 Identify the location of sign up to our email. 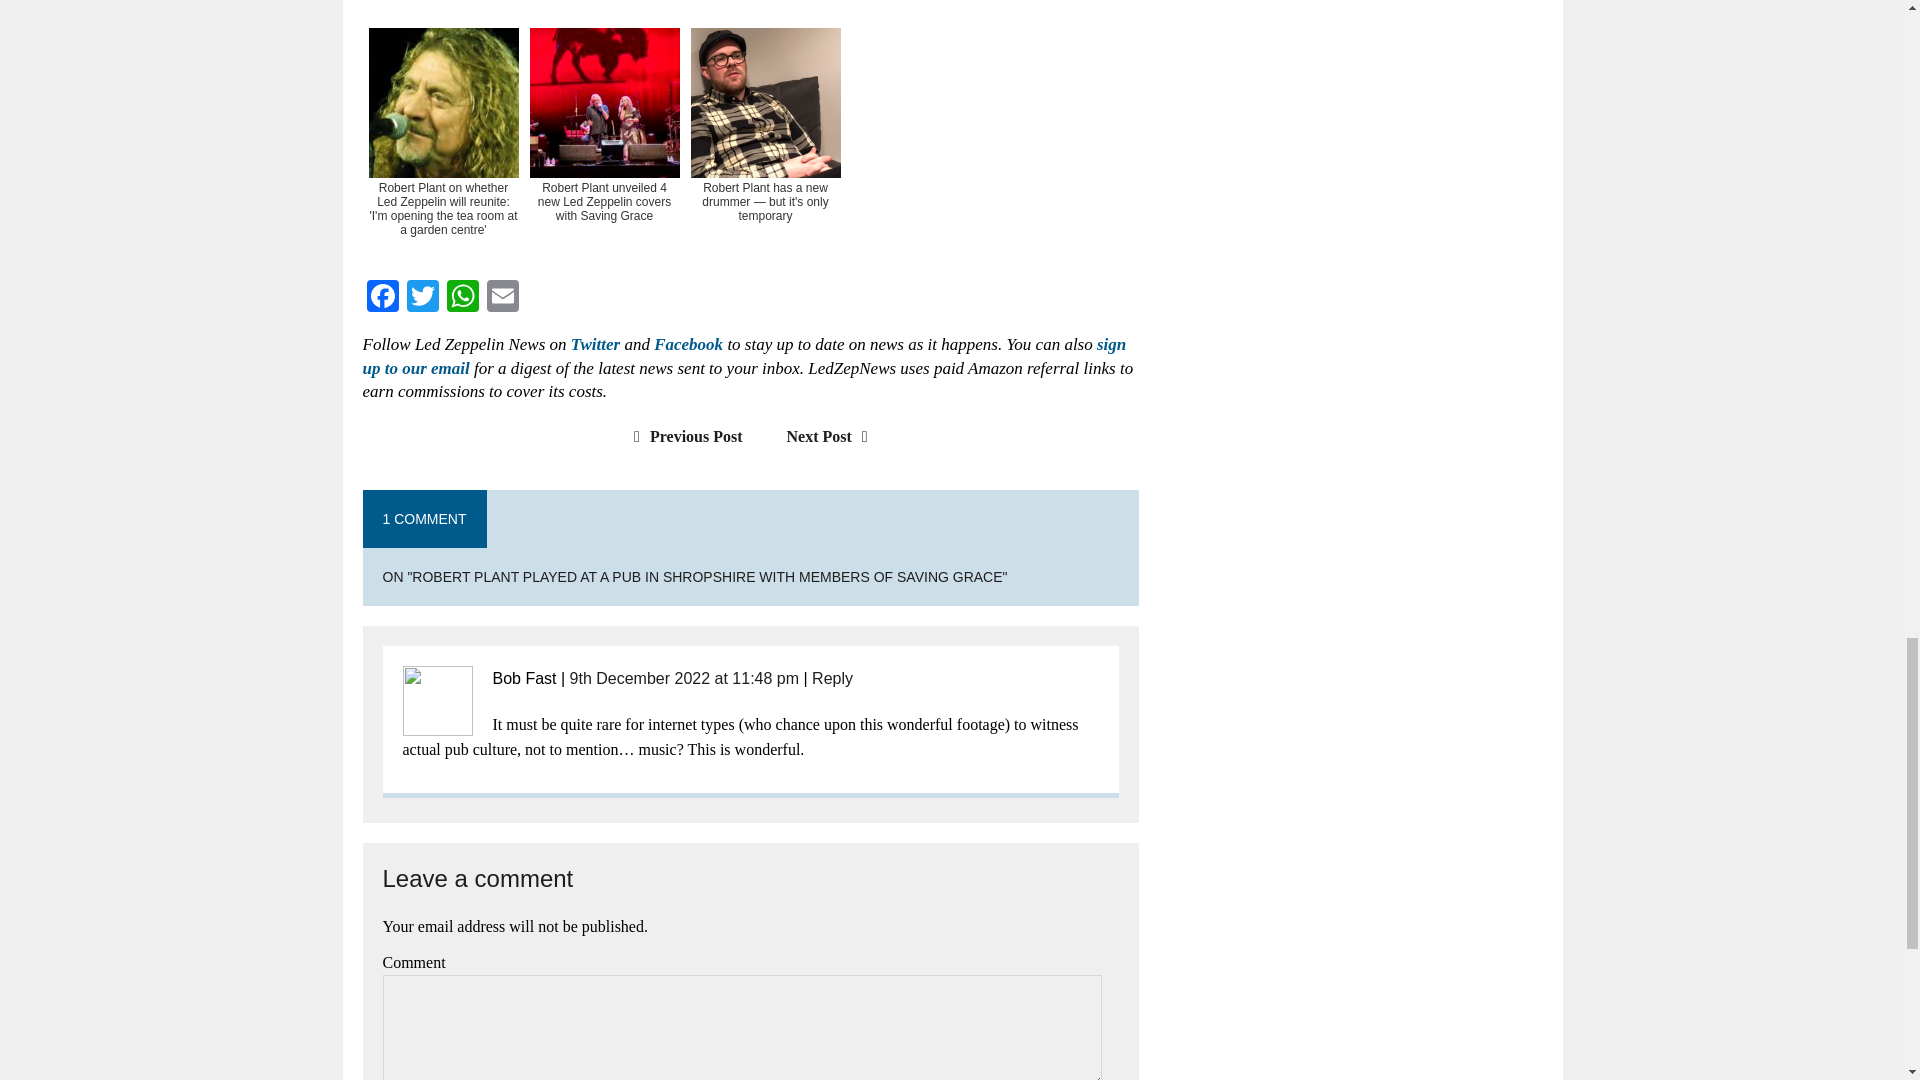
(744, 356).